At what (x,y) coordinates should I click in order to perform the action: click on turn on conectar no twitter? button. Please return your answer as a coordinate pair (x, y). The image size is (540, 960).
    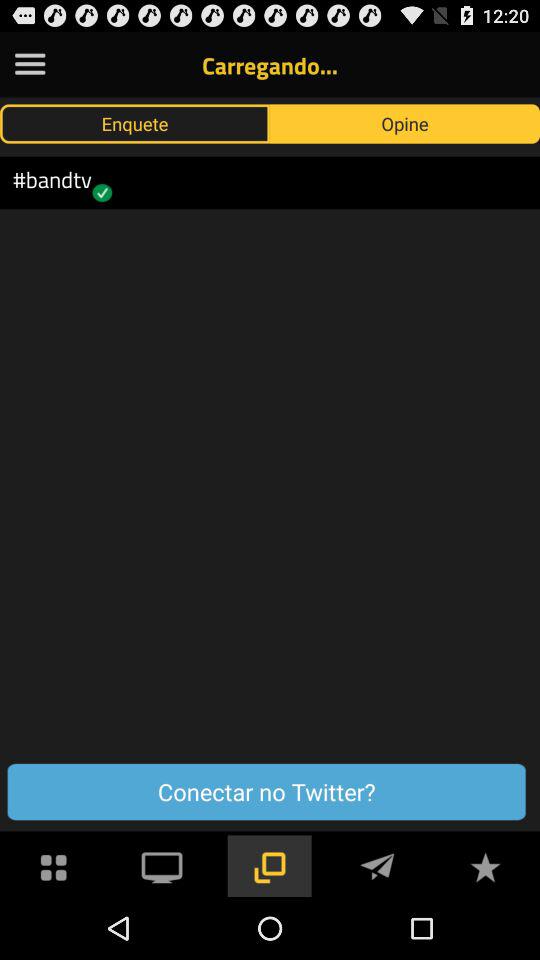
    Looking at the image, I should click on (266, 792).